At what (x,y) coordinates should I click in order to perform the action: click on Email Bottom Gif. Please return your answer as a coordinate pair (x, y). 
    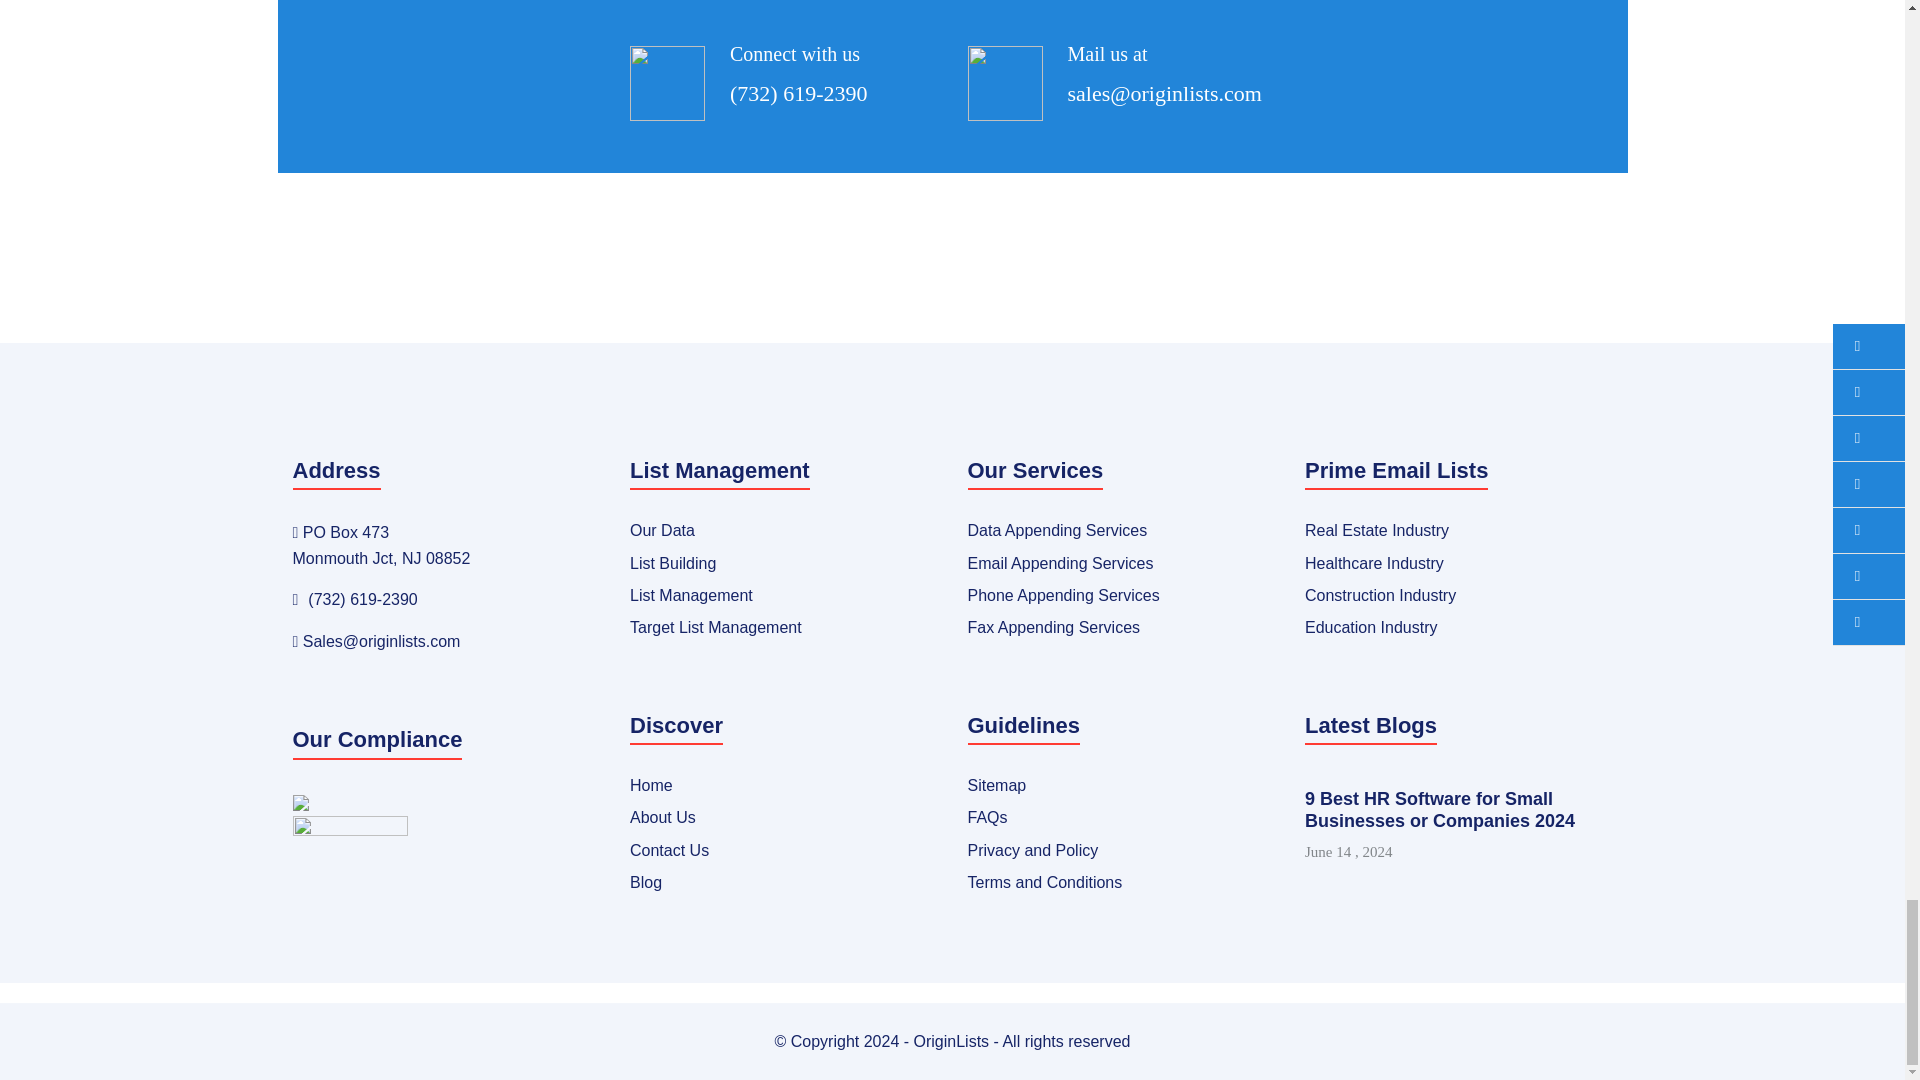
    Looking at the image, I should click on (1004, 83).